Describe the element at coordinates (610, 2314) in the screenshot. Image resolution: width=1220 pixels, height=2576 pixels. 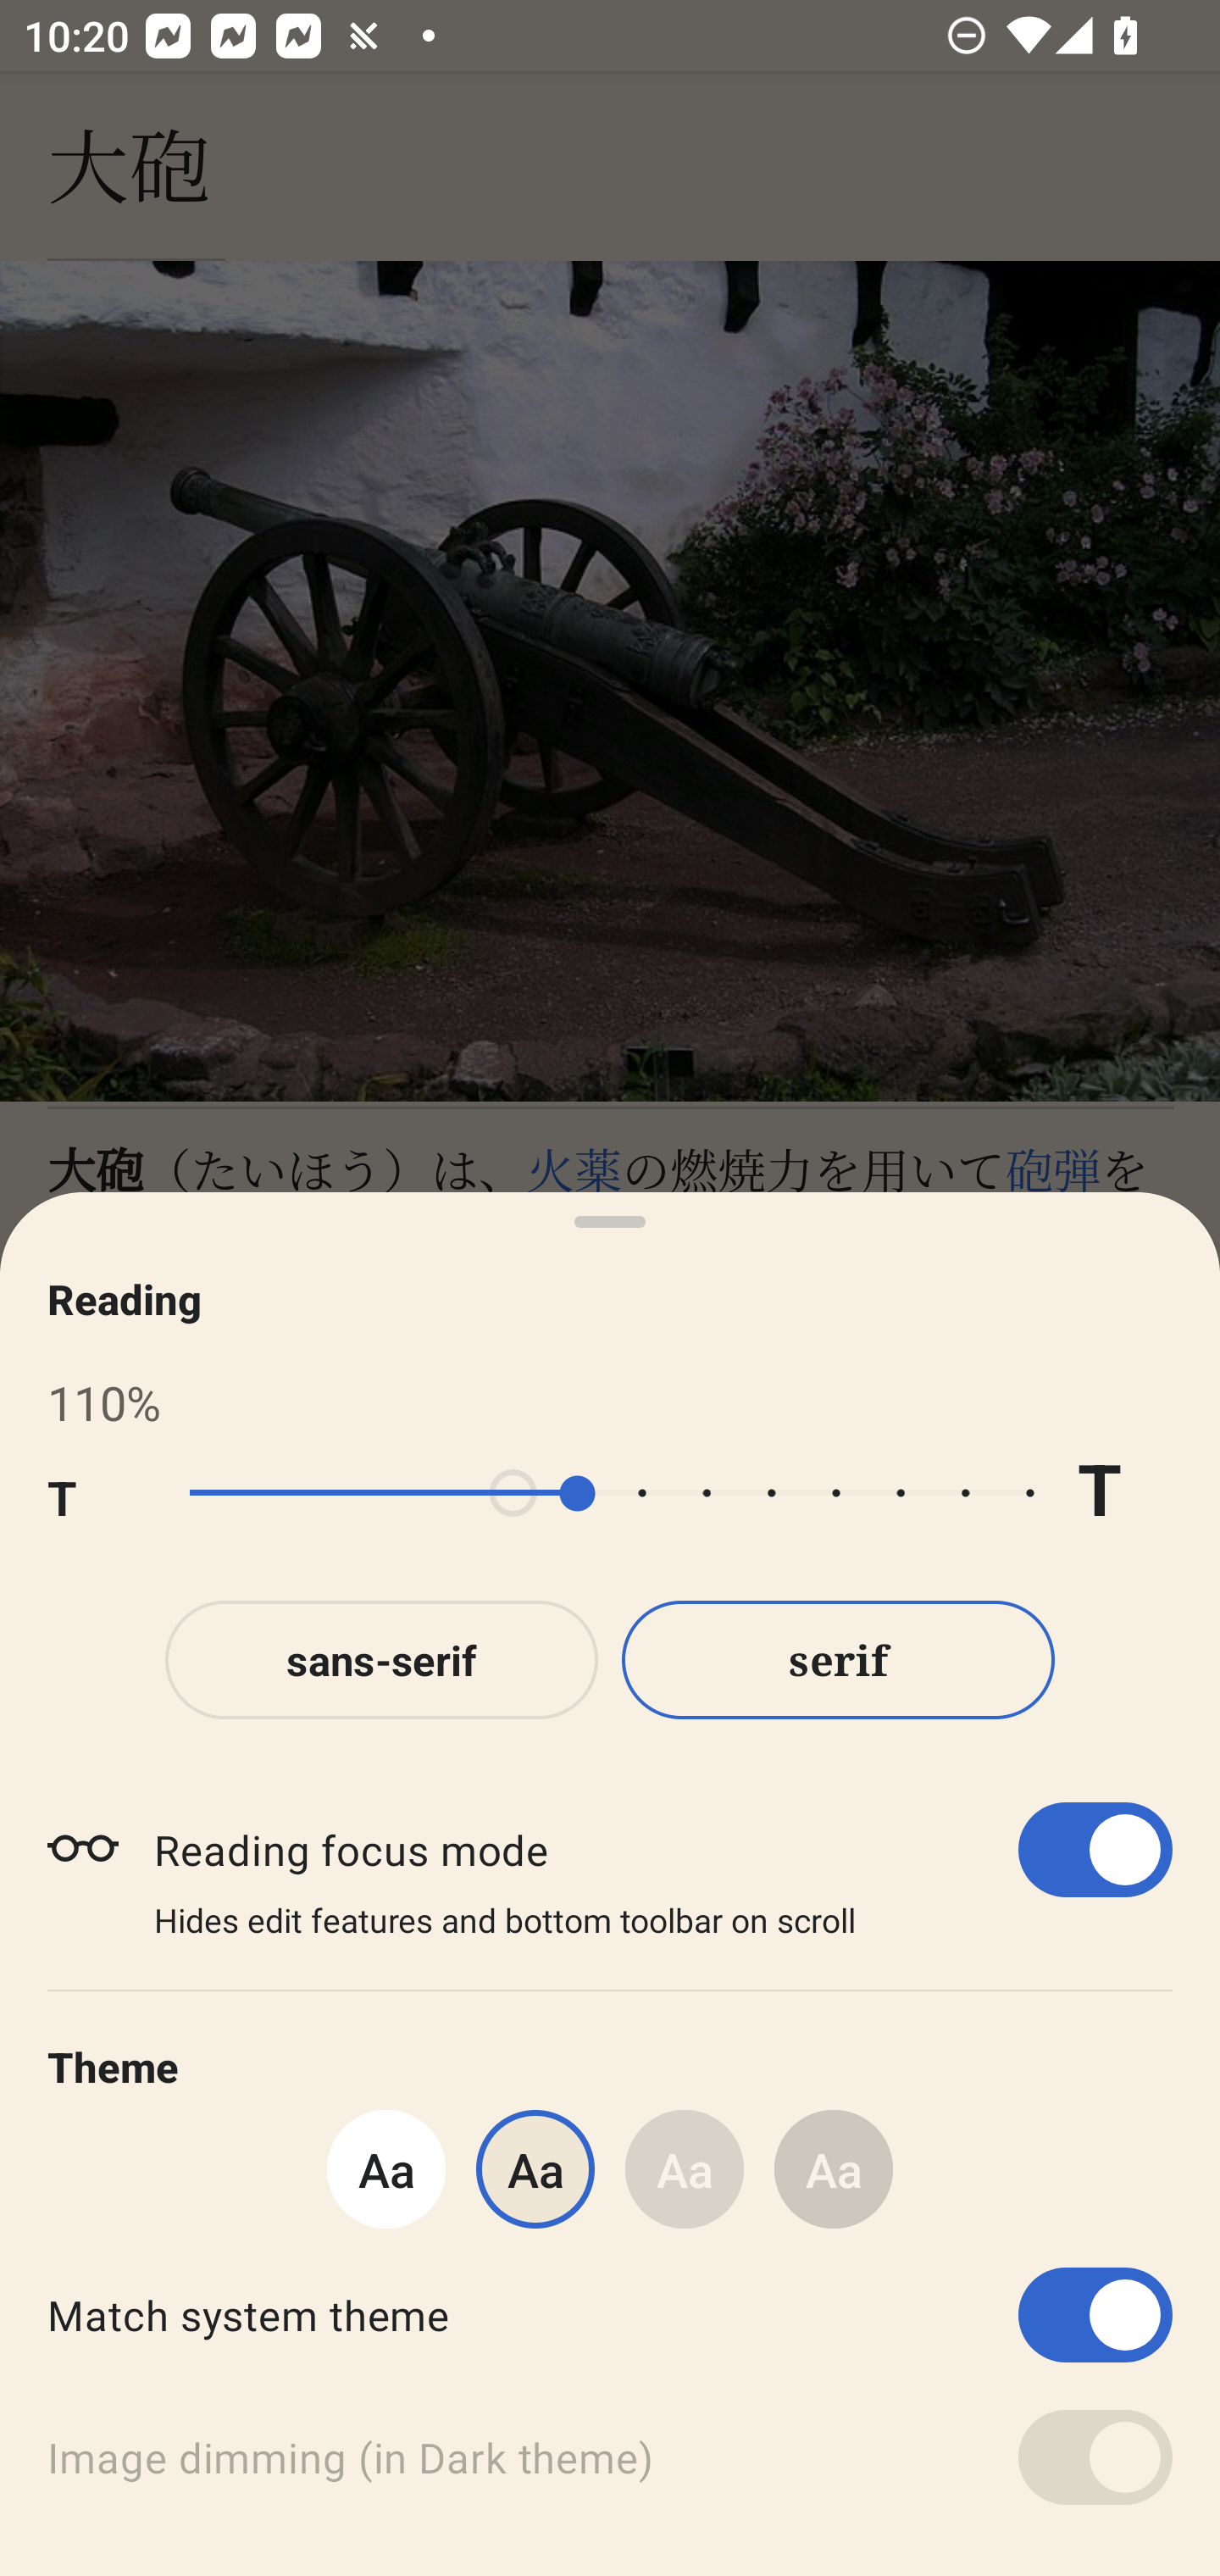
I see `Match system theme` at that location.